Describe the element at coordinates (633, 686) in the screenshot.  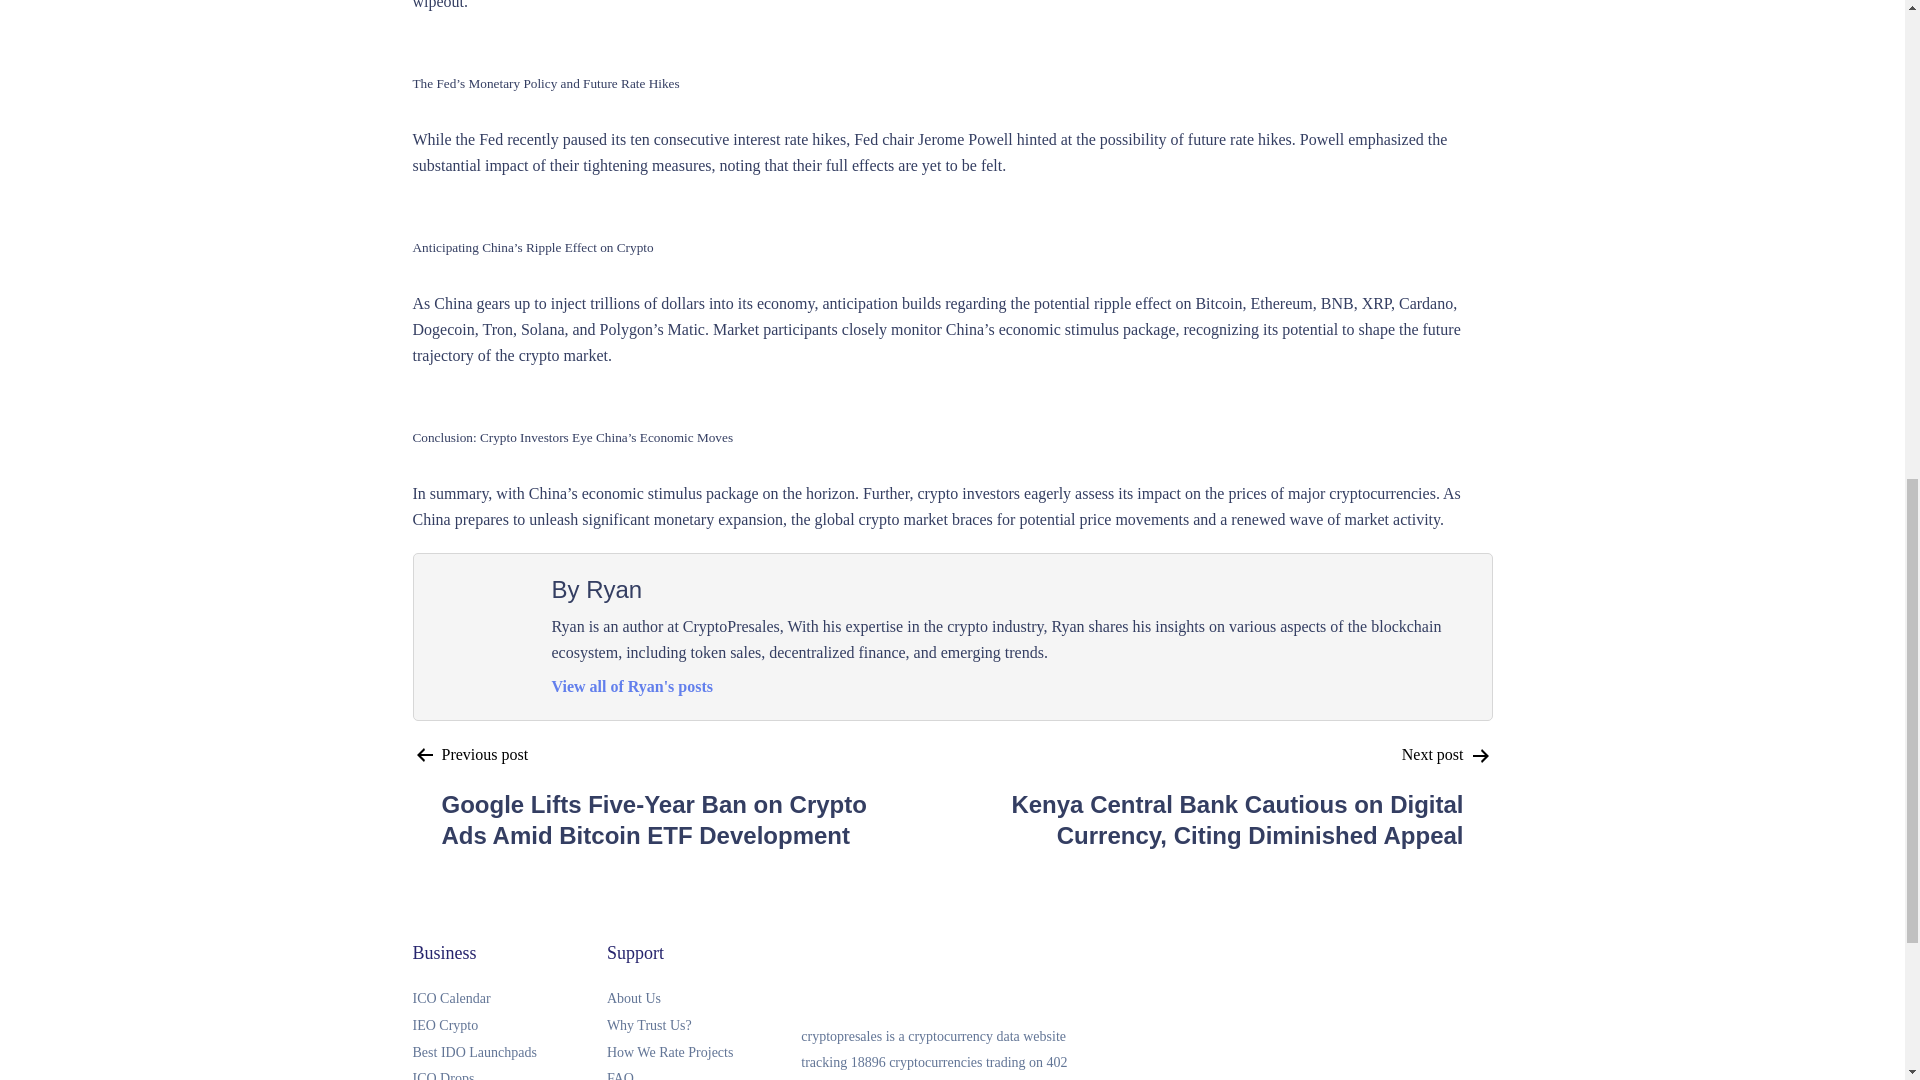
I see `View all of Ryan's posts` at that location.